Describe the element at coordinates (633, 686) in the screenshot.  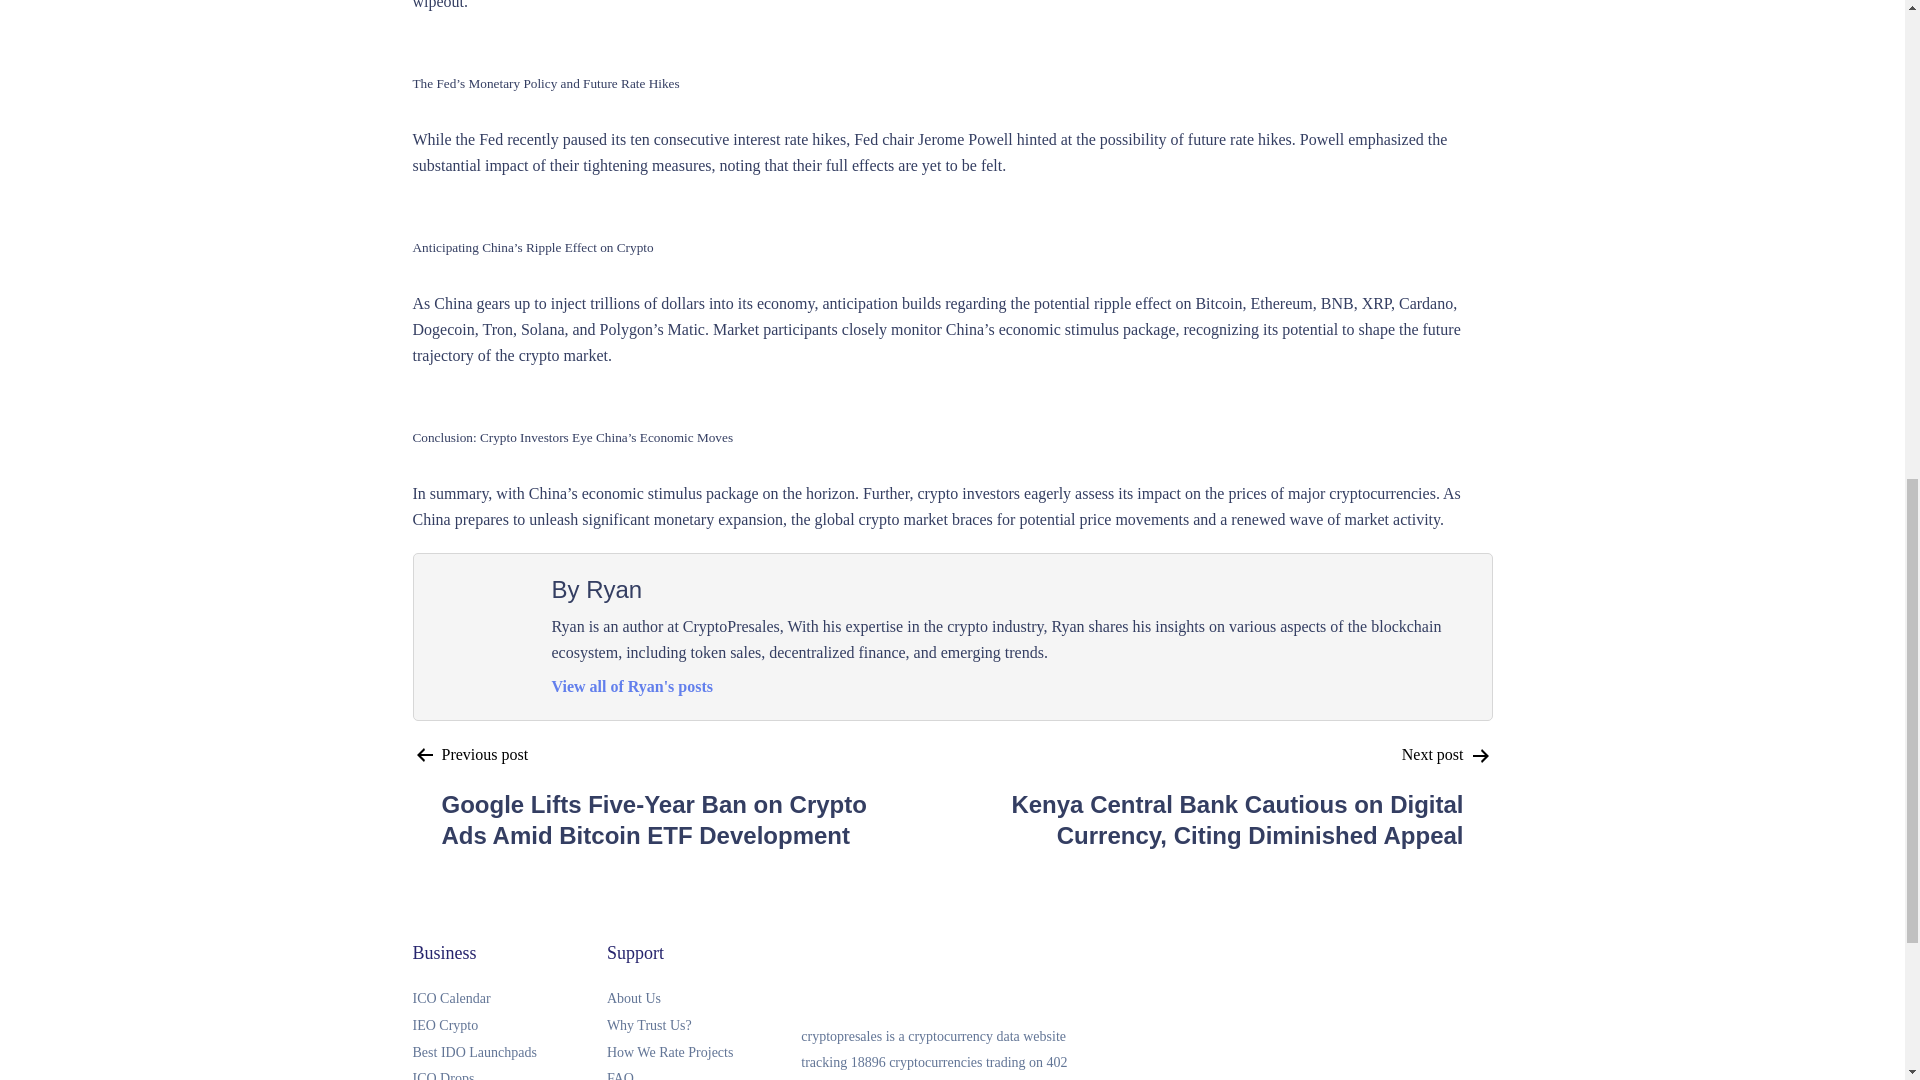
I see `View all of Ryan's posts` at that location.